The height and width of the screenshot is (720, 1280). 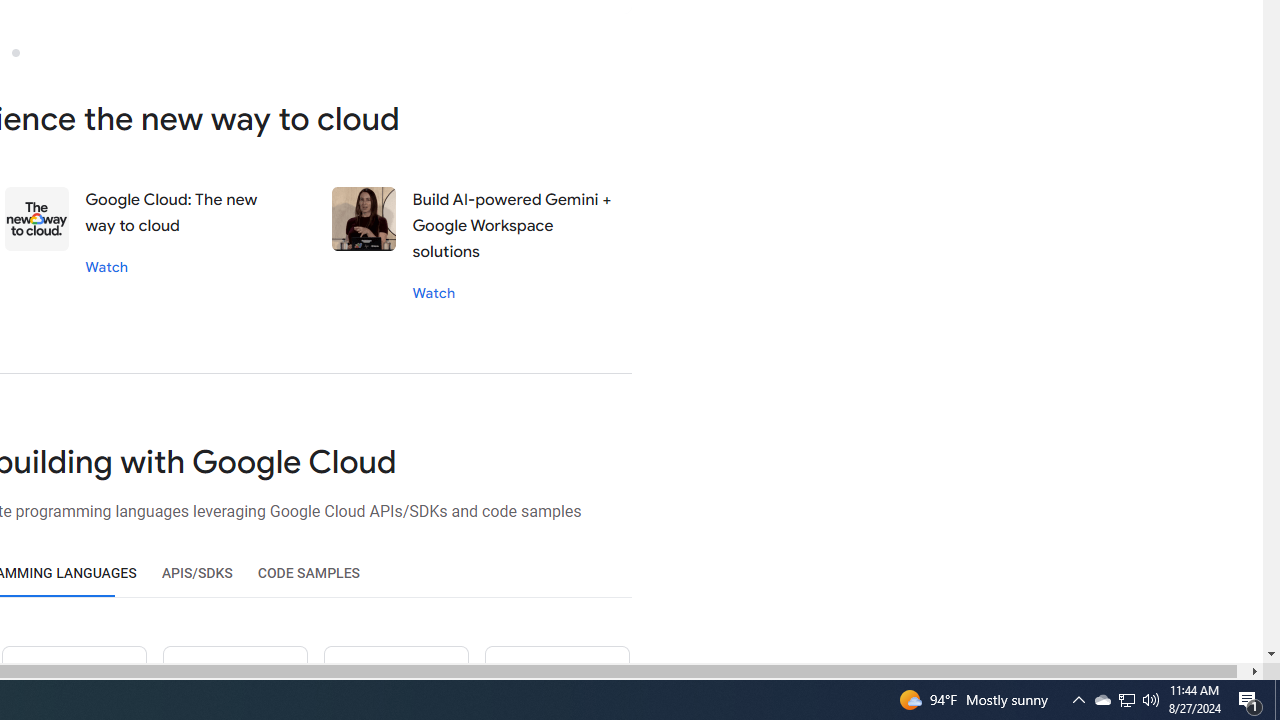 What do you see at coordinates (434, 292) in the screenshot?
I see `Watch` at bounding box center [434, 292].